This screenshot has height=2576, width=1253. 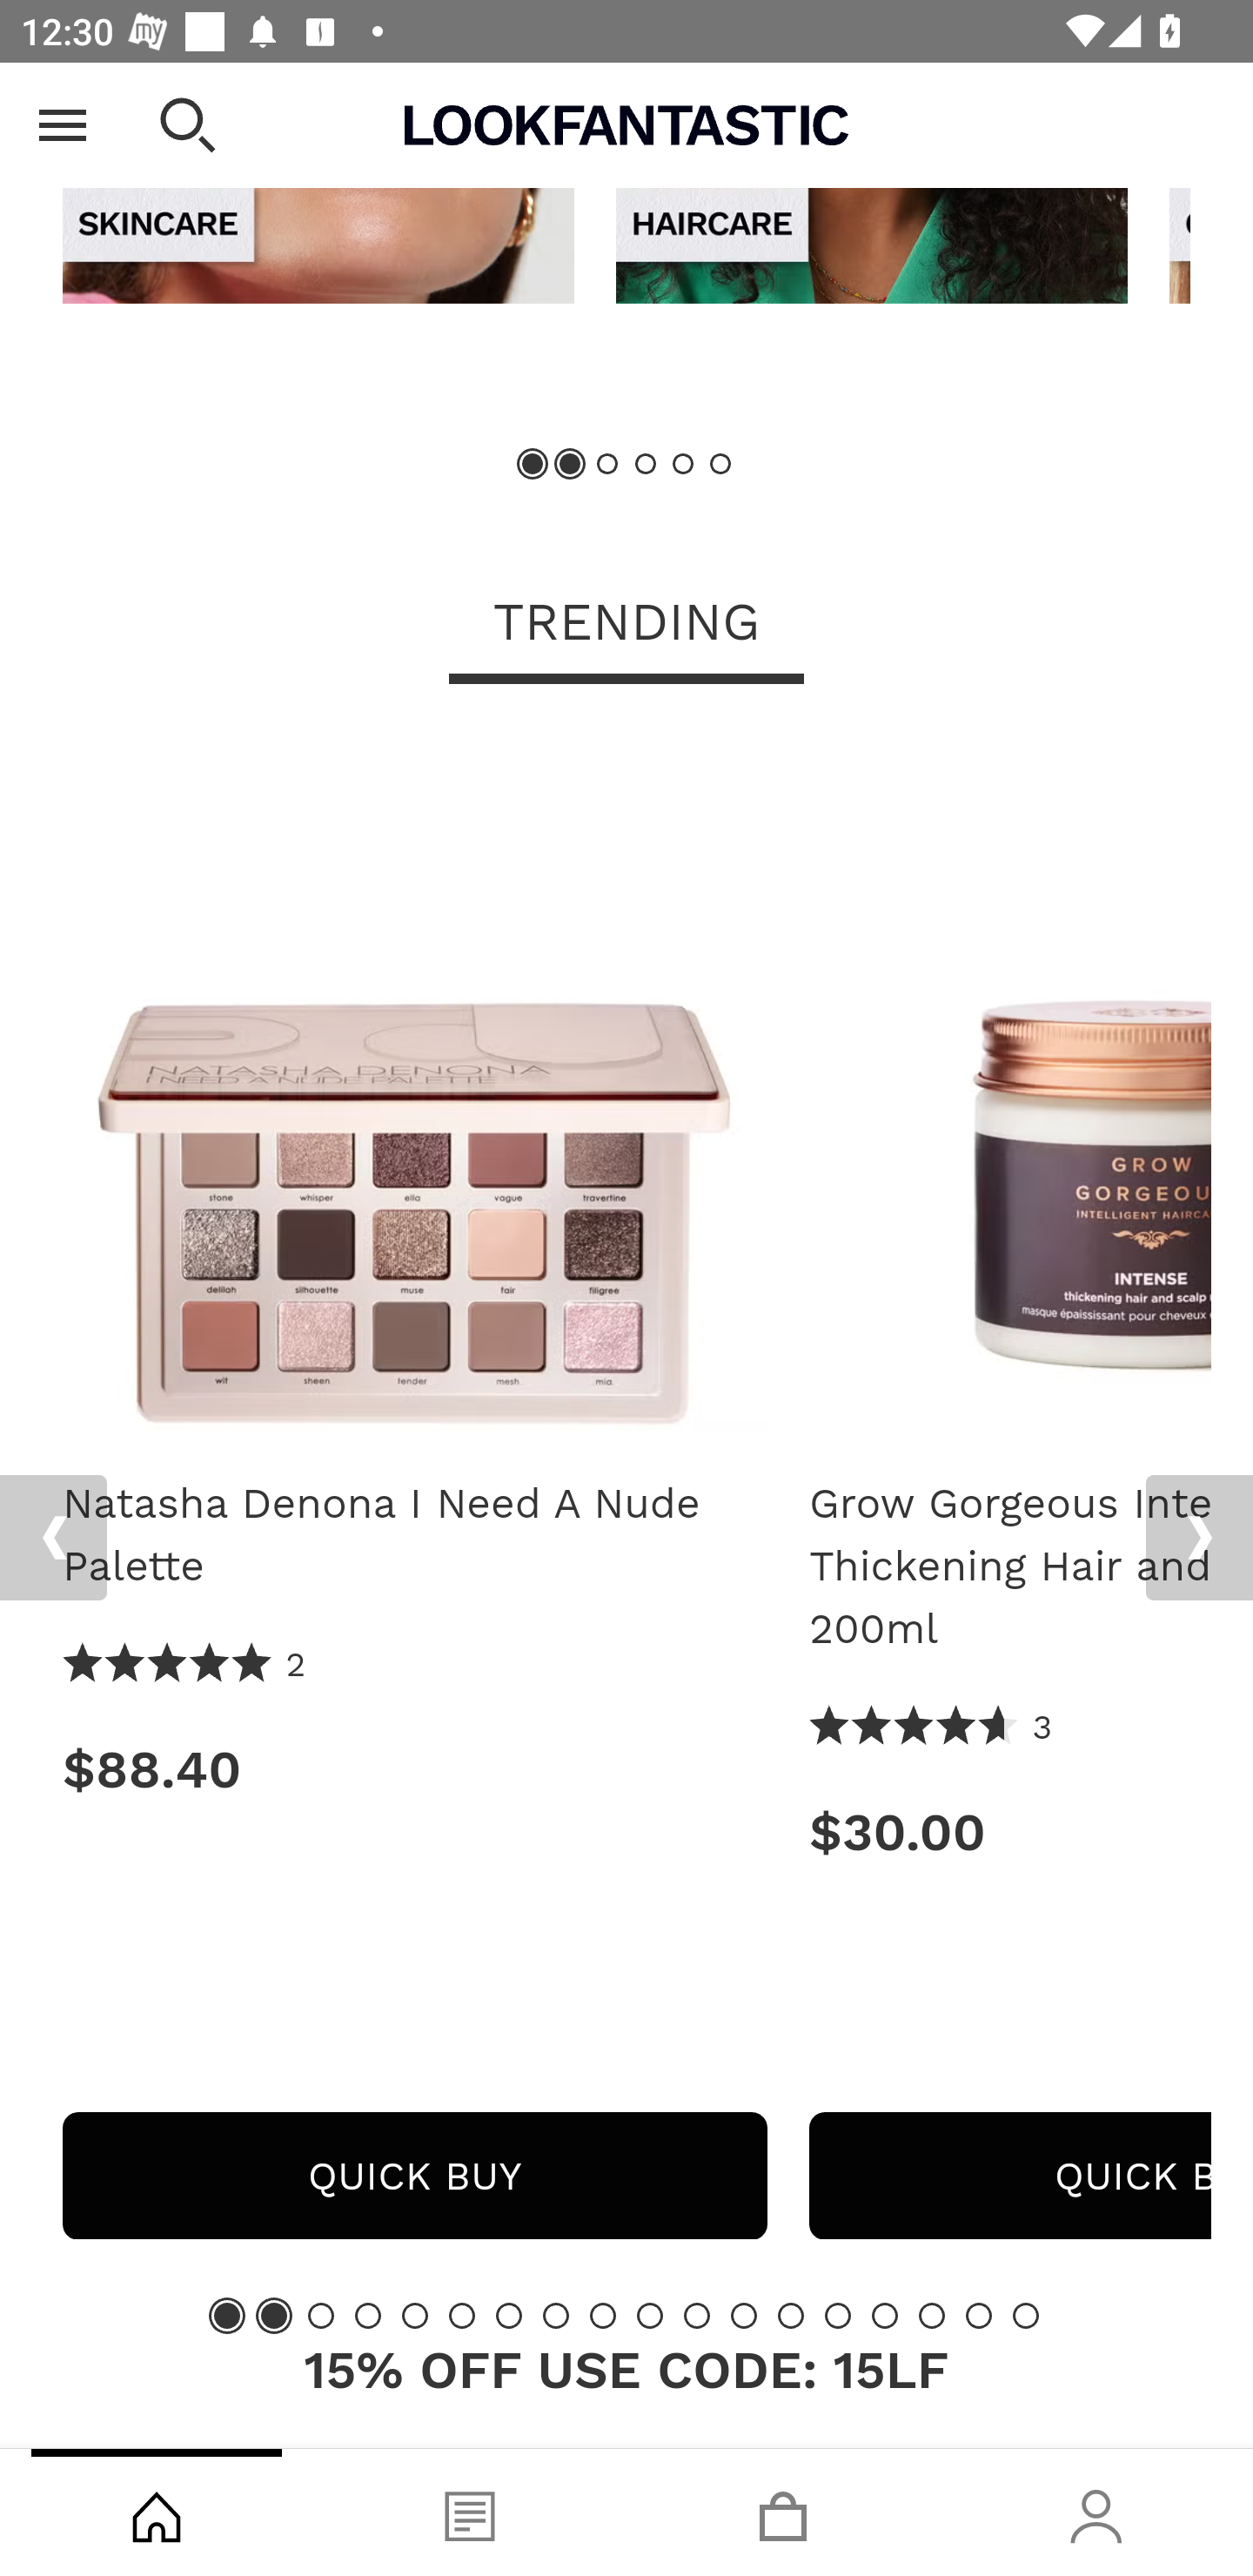 What do you see at coordinates (571, 465) in the screenshot?
I see `Showing Slide 2 (Current Item)` at bounding box center [571, 465].